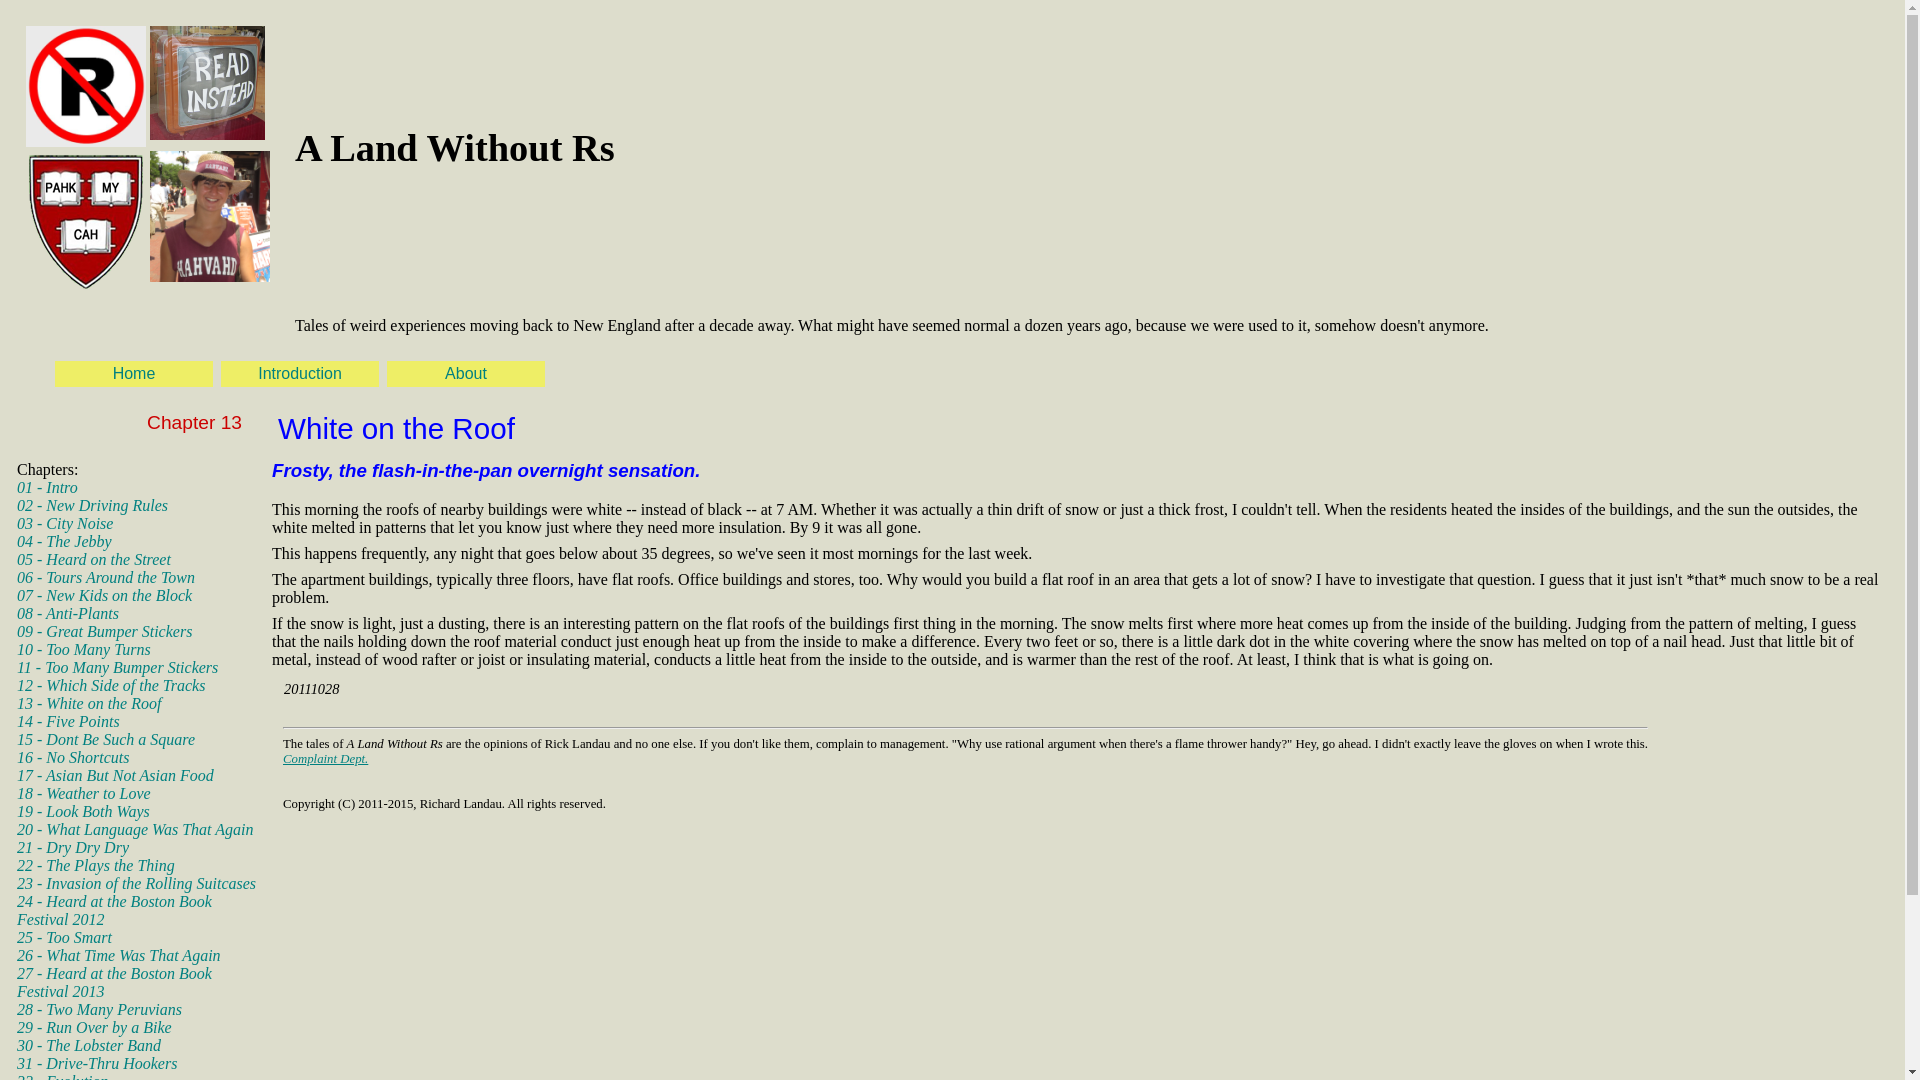 The width and height of the screenshot is (1920, 1080). What do you see at coordinates (72, 848) in the screenshot?
I see `21 - Dry Dry Dry` at bounding box center [72, 848].